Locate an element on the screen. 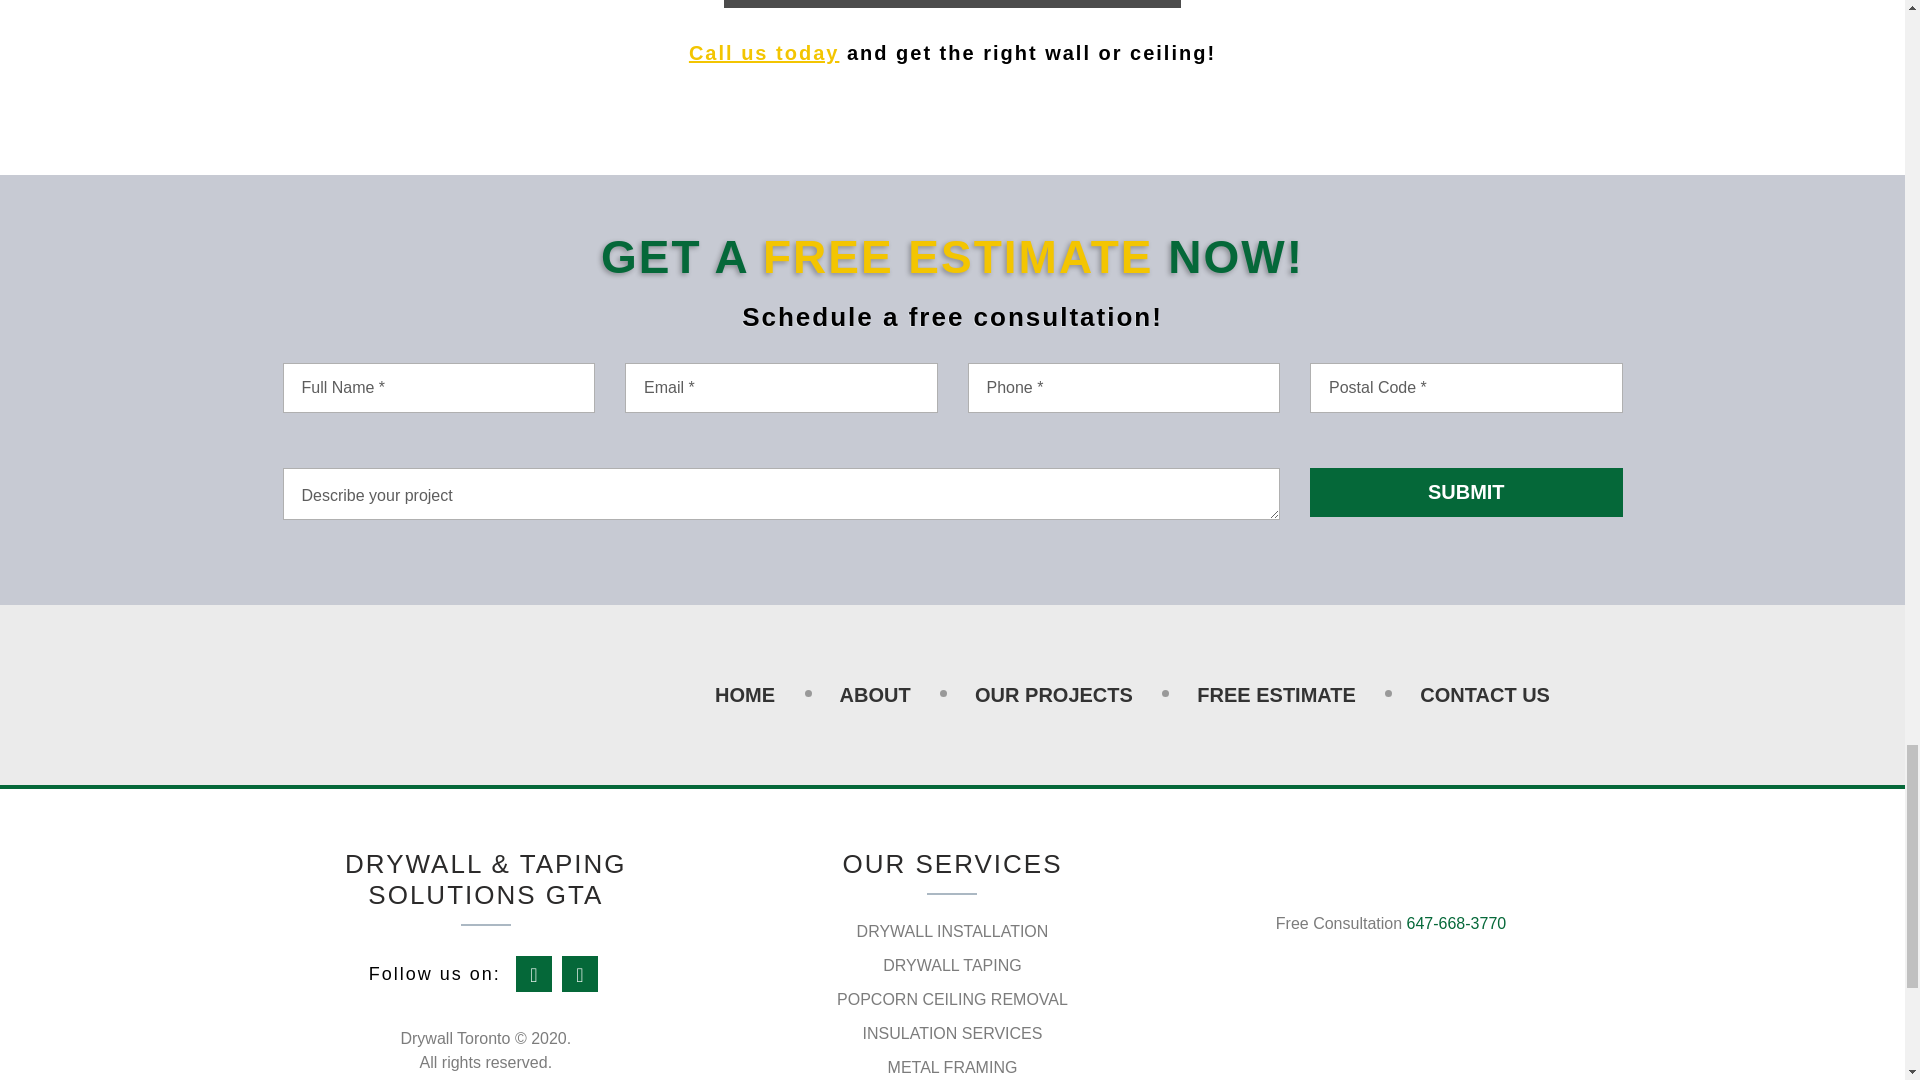 The width and height of the screenshot is (1920, 1080). Follow me on Instagram is located at coordinates (580, 974).